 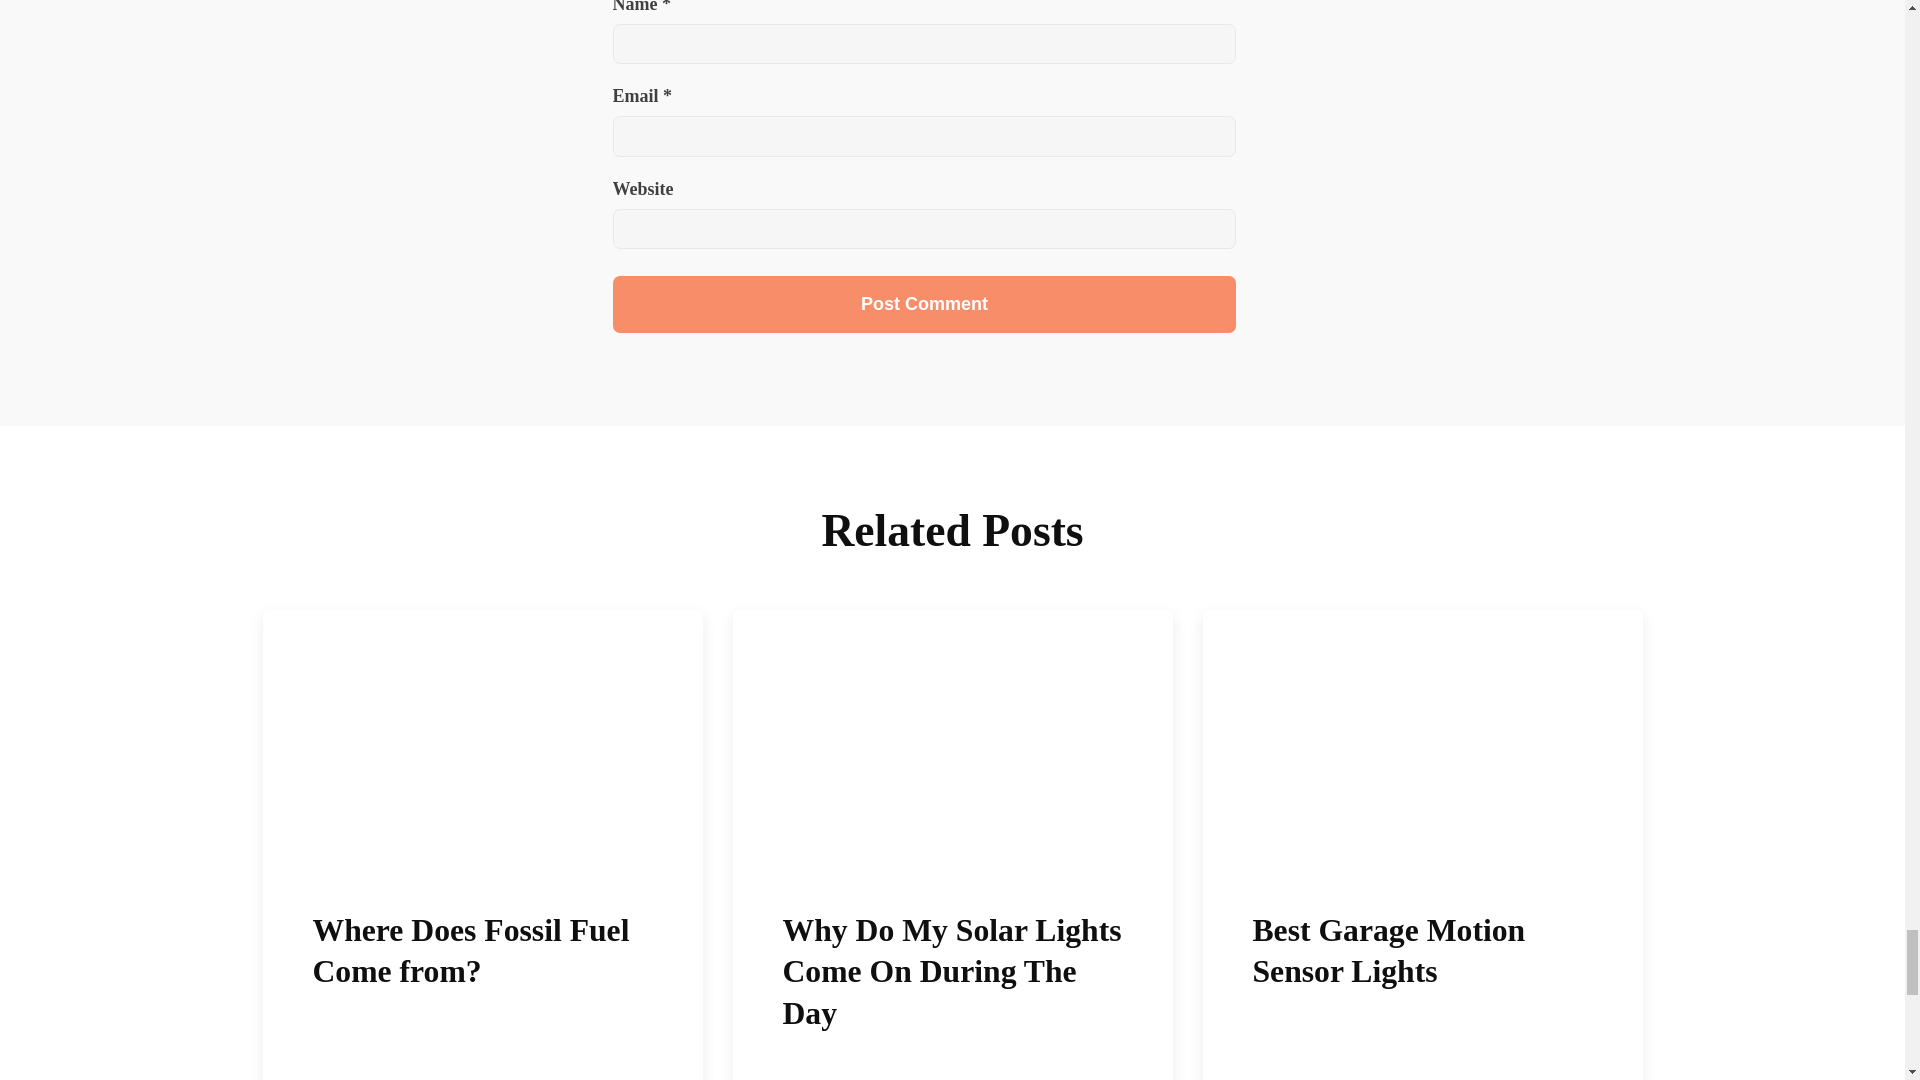 I want to click on Why Do My Solar Lights Come On During The Day, so click(x=951, y=845).